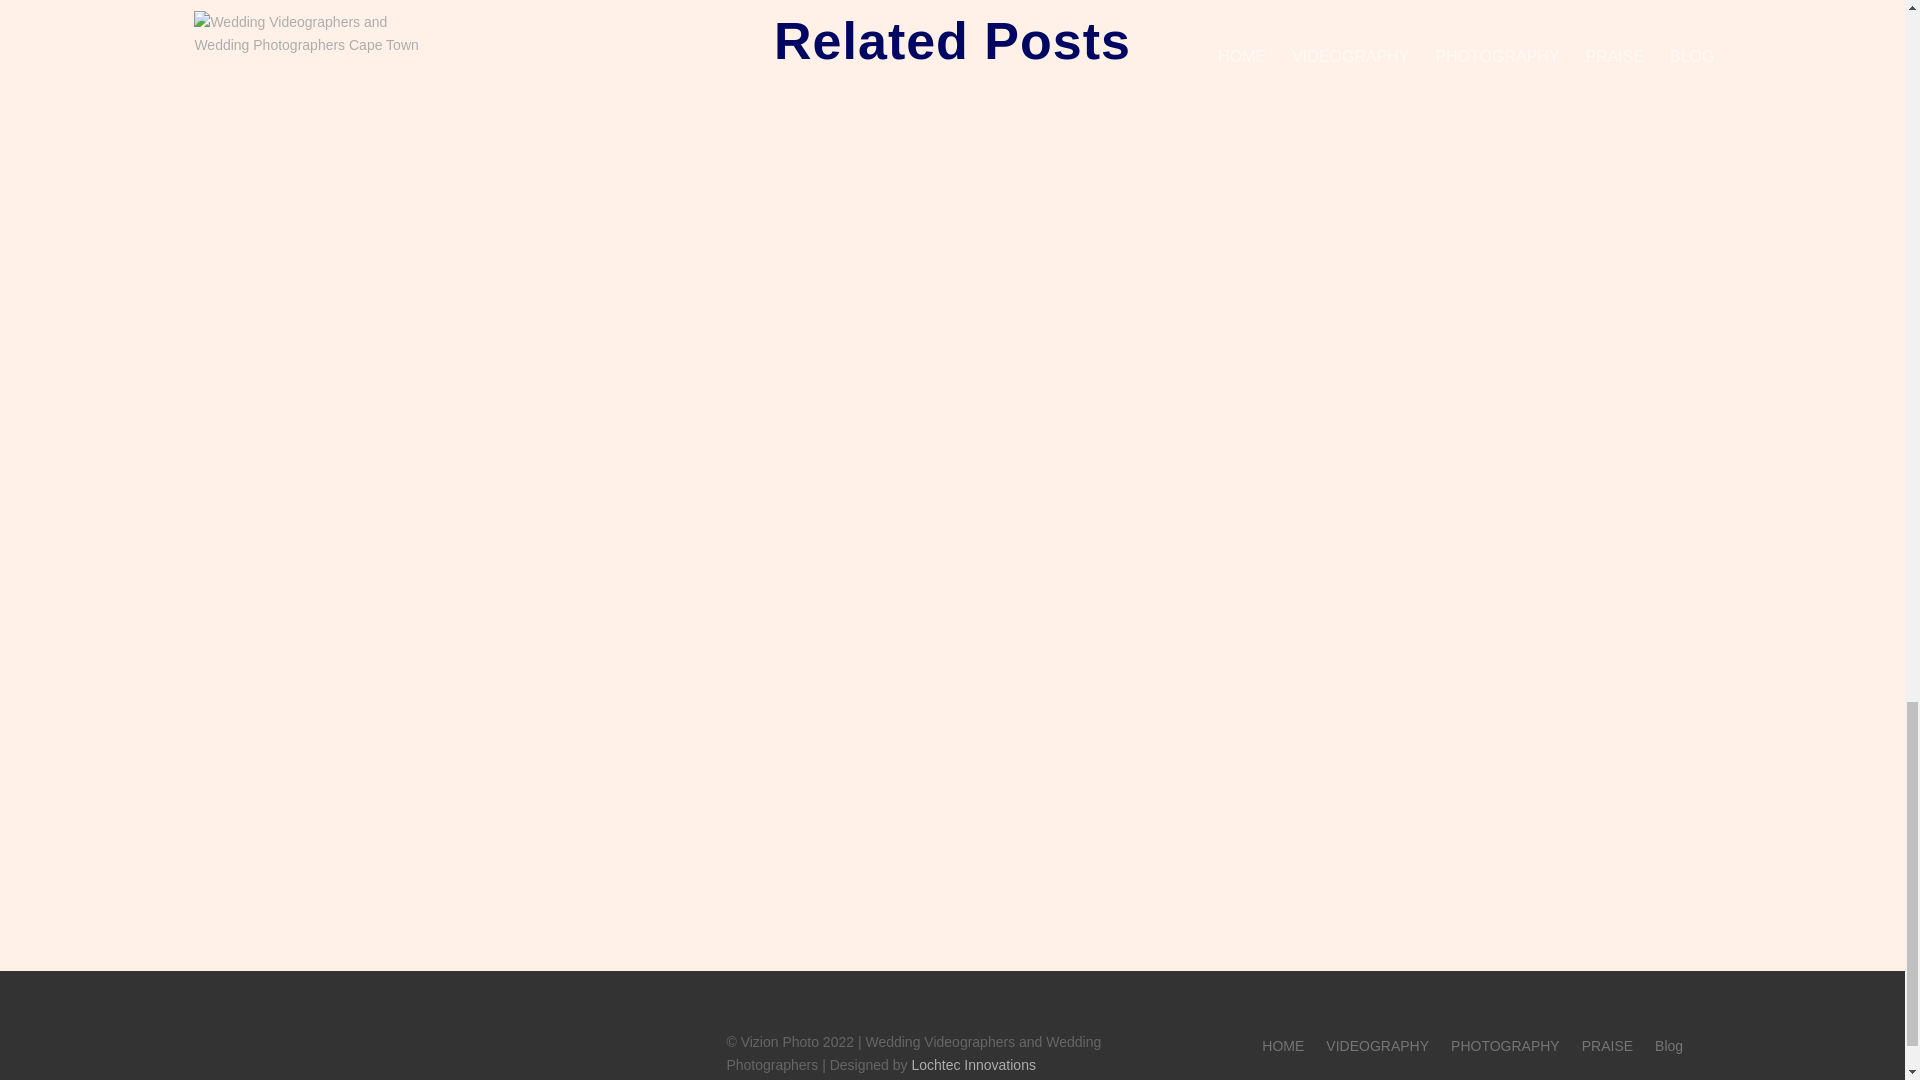 Image resolution: width=1920 pixels, height=1080 pixels. Describe the element at coordinates (1608, 1049) in the screenshot. I see `PRAISE` at that location.